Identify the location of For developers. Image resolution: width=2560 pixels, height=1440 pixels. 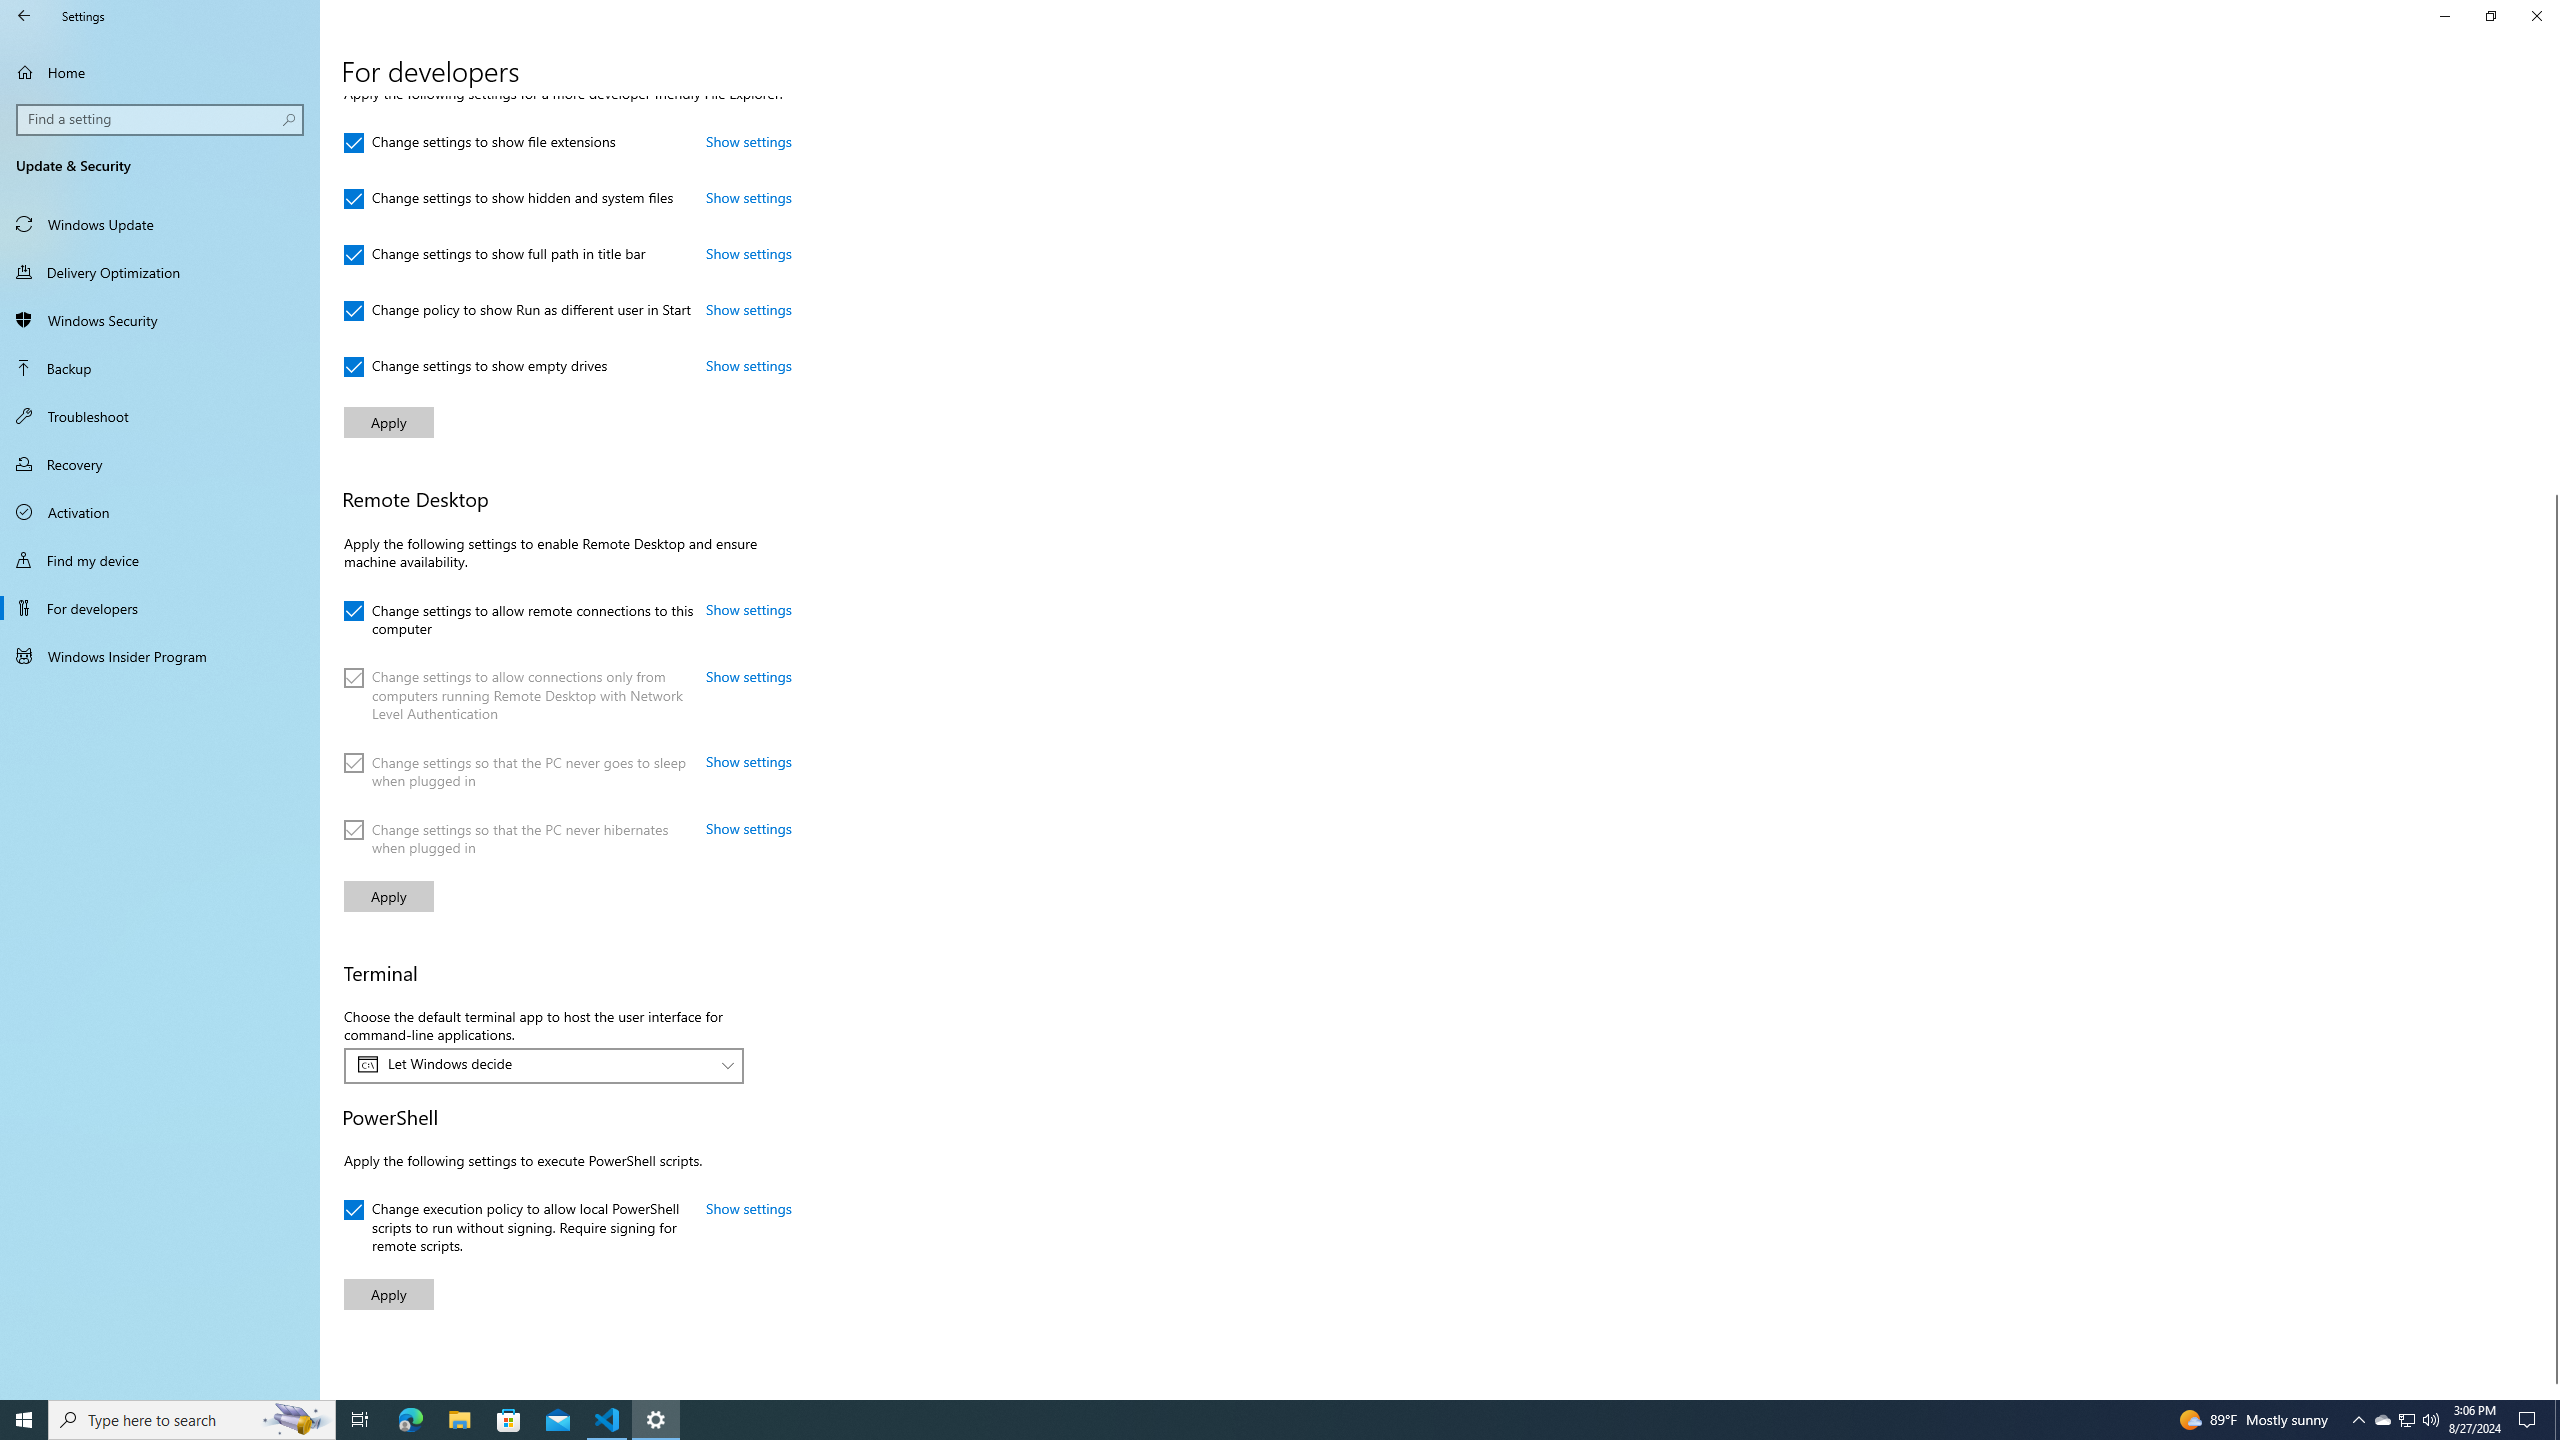
(410, 1420).